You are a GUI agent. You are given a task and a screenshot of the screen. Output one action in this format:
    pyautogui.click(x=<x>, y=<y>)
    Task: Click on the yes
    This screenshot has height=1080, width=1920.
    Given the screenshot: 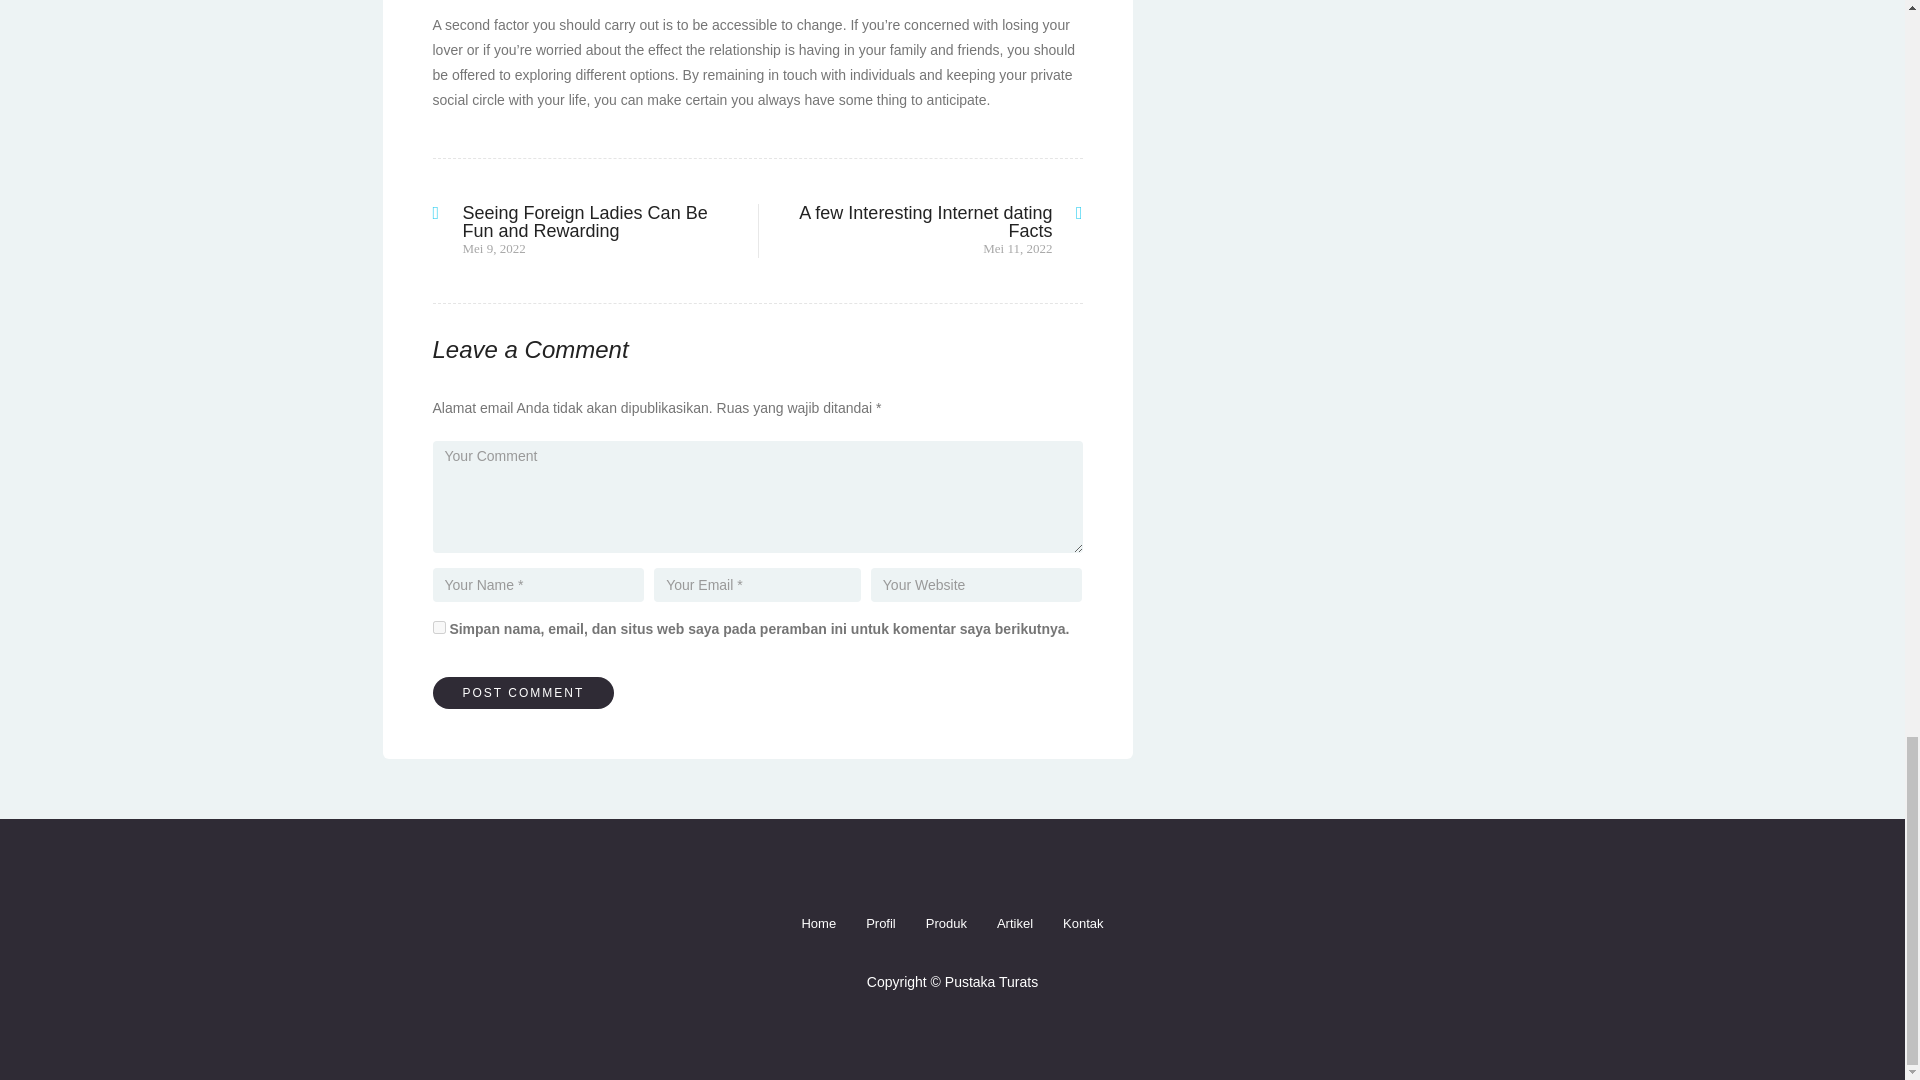 What is the action you would take?
    pyautogui.click(x=438, y=627)
    